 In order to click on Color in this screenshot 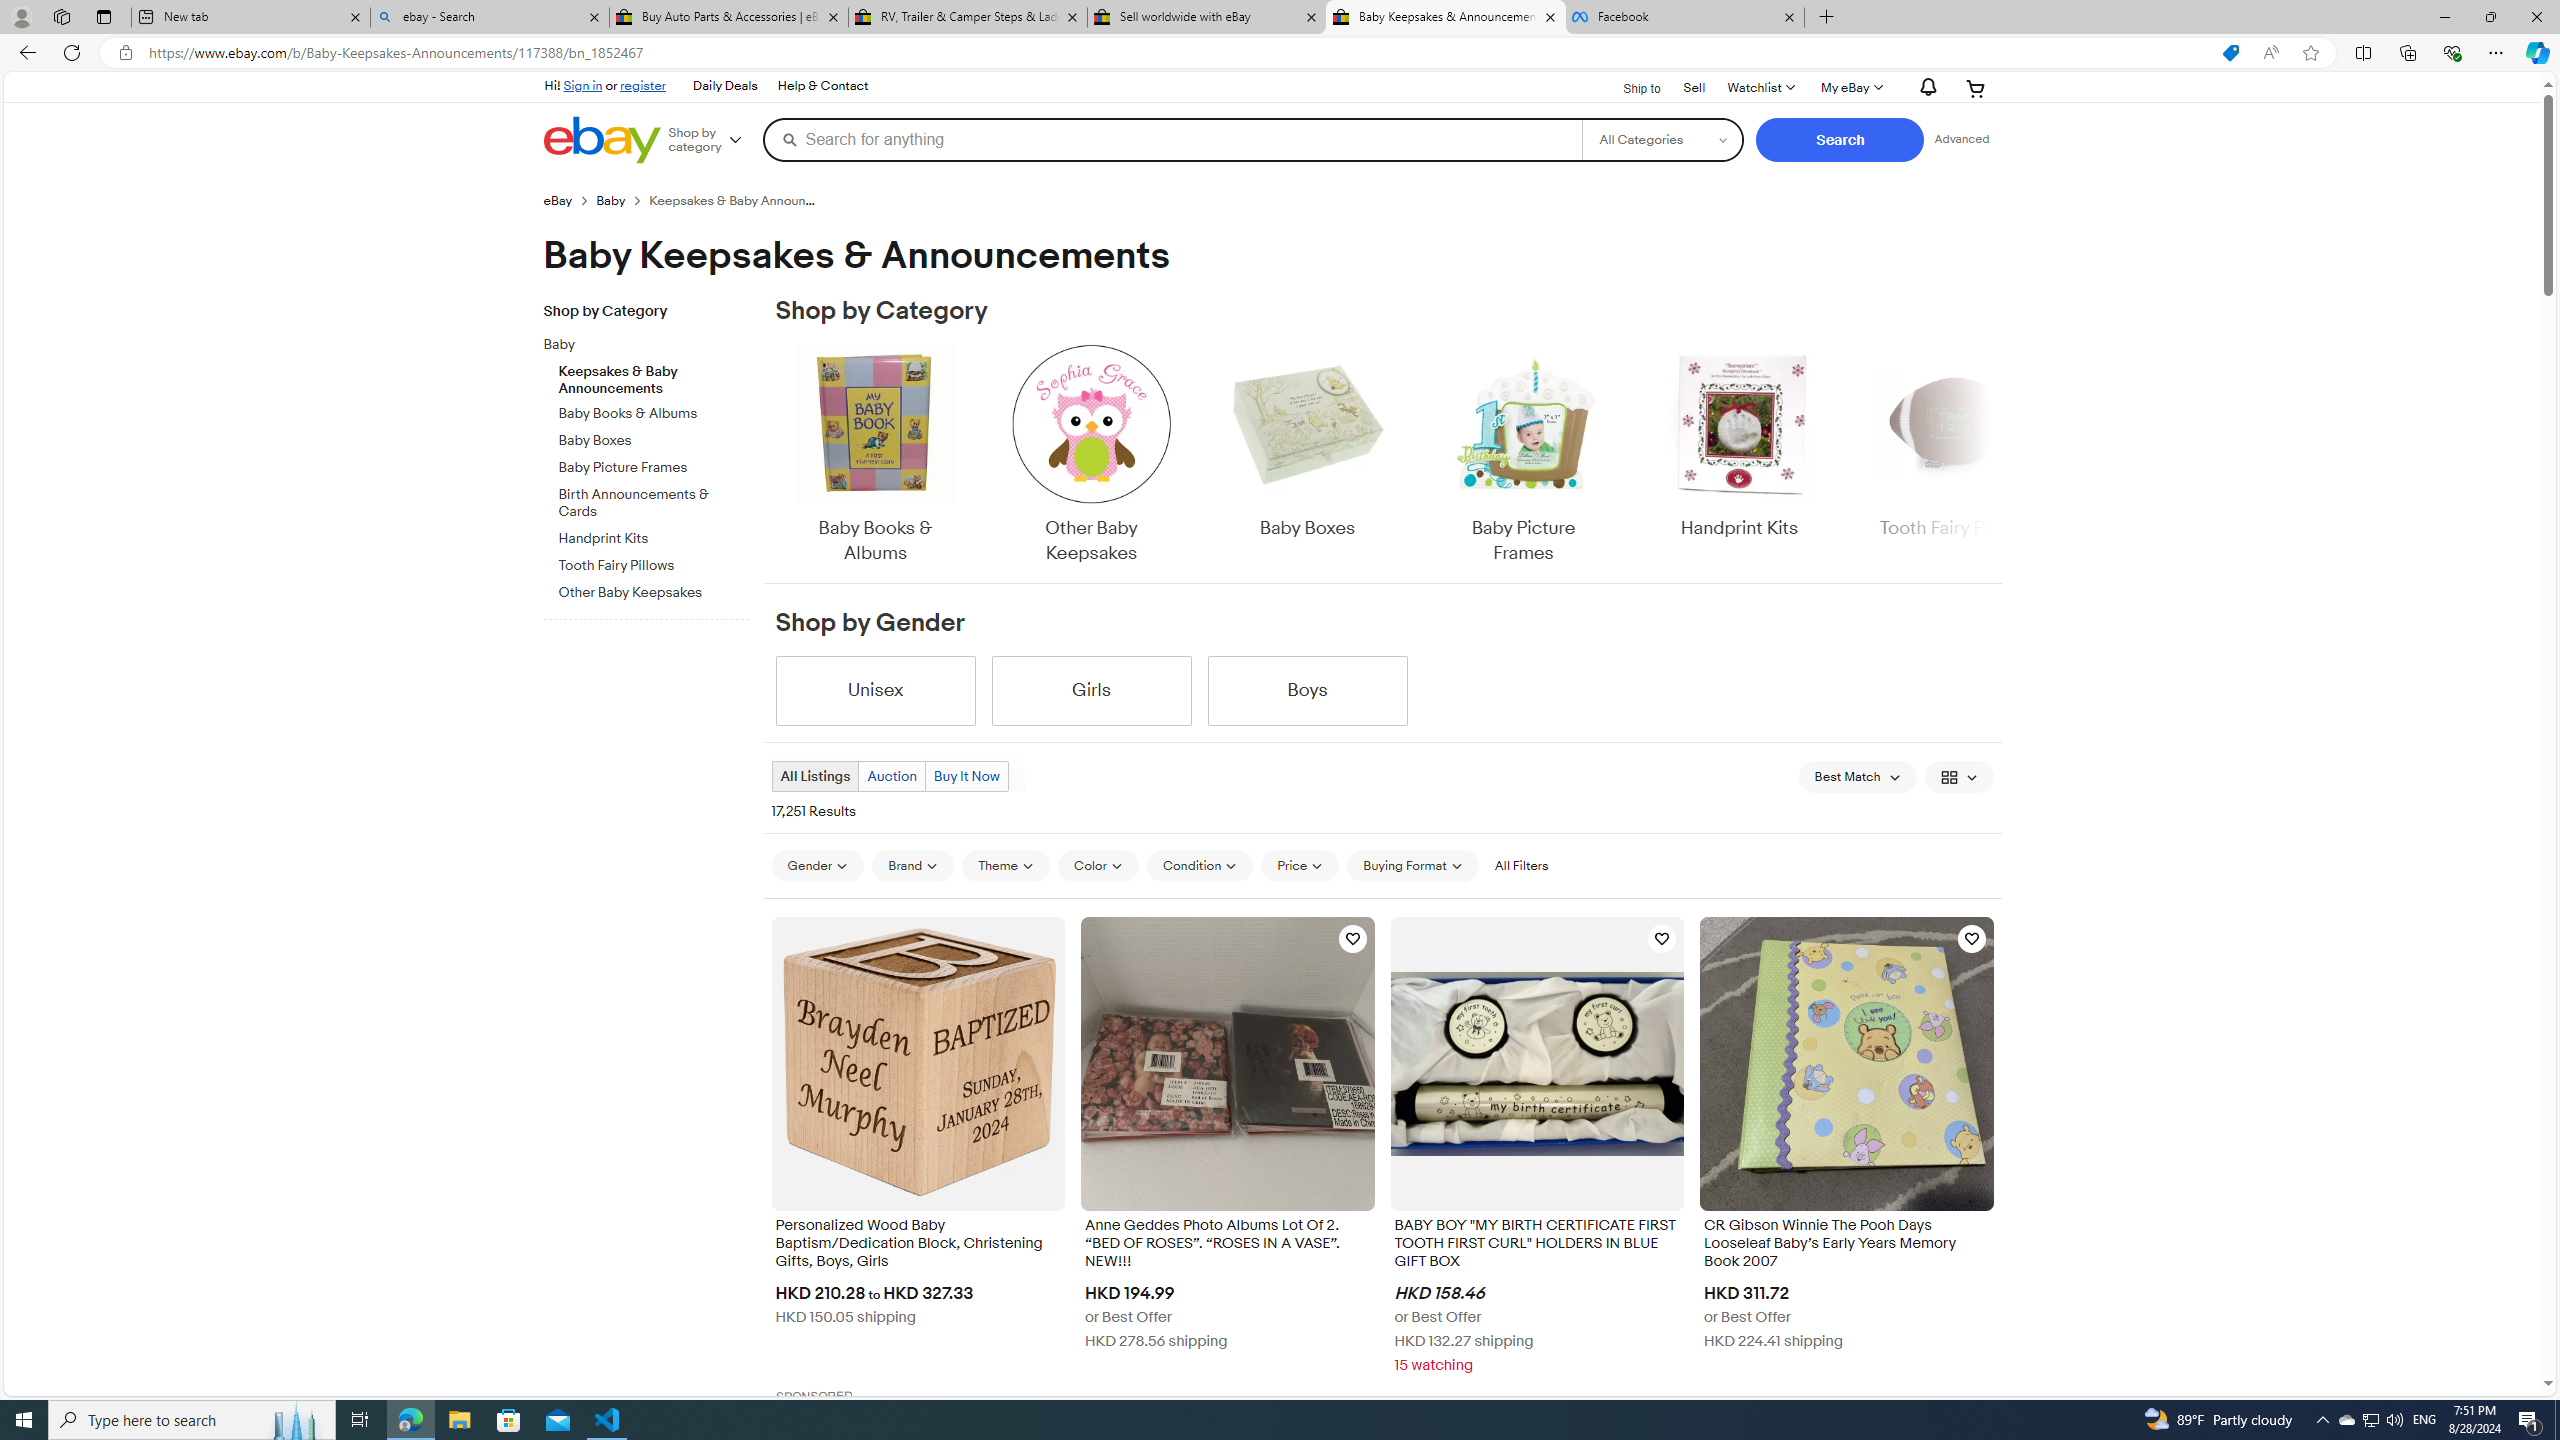, I will do `click(1098, 866)`.